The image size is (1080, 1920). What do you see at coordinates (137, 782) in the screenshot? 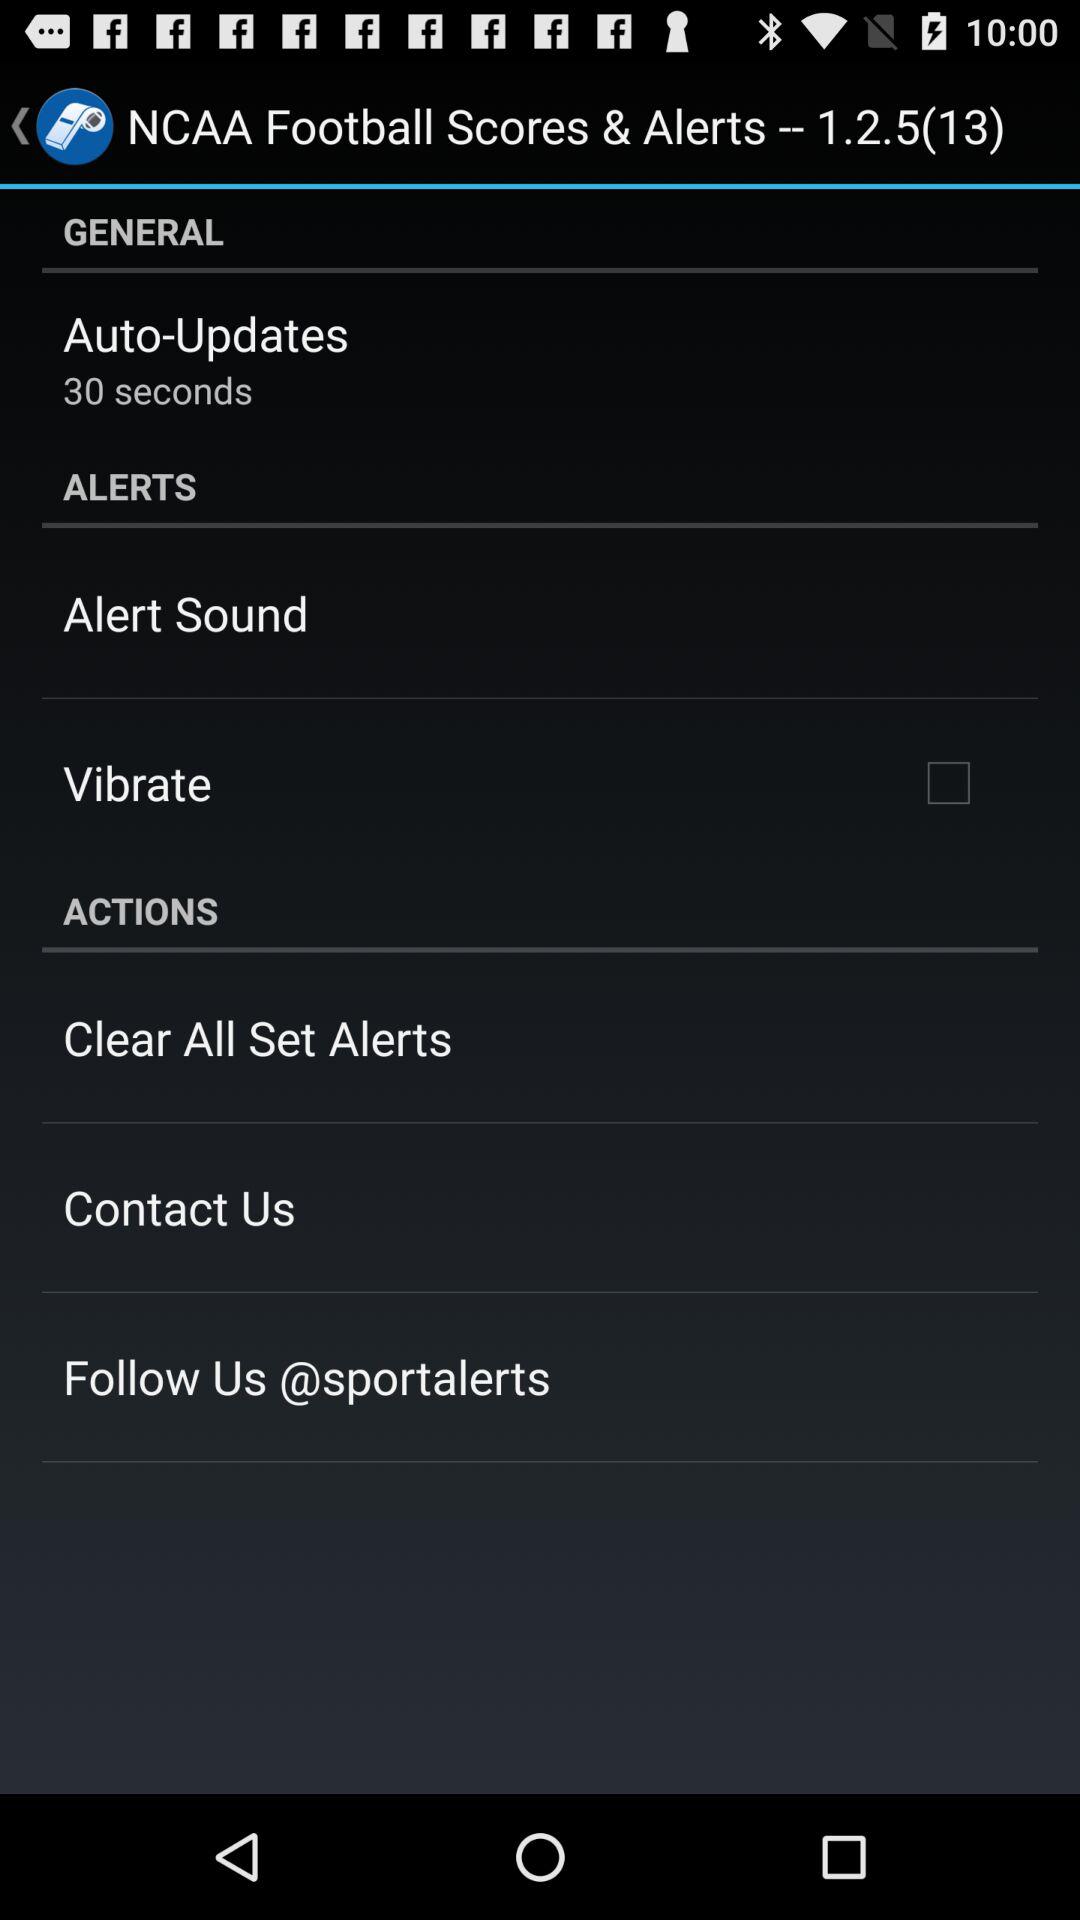
I see `select the vibrate app` at bounding box center [137, 782].